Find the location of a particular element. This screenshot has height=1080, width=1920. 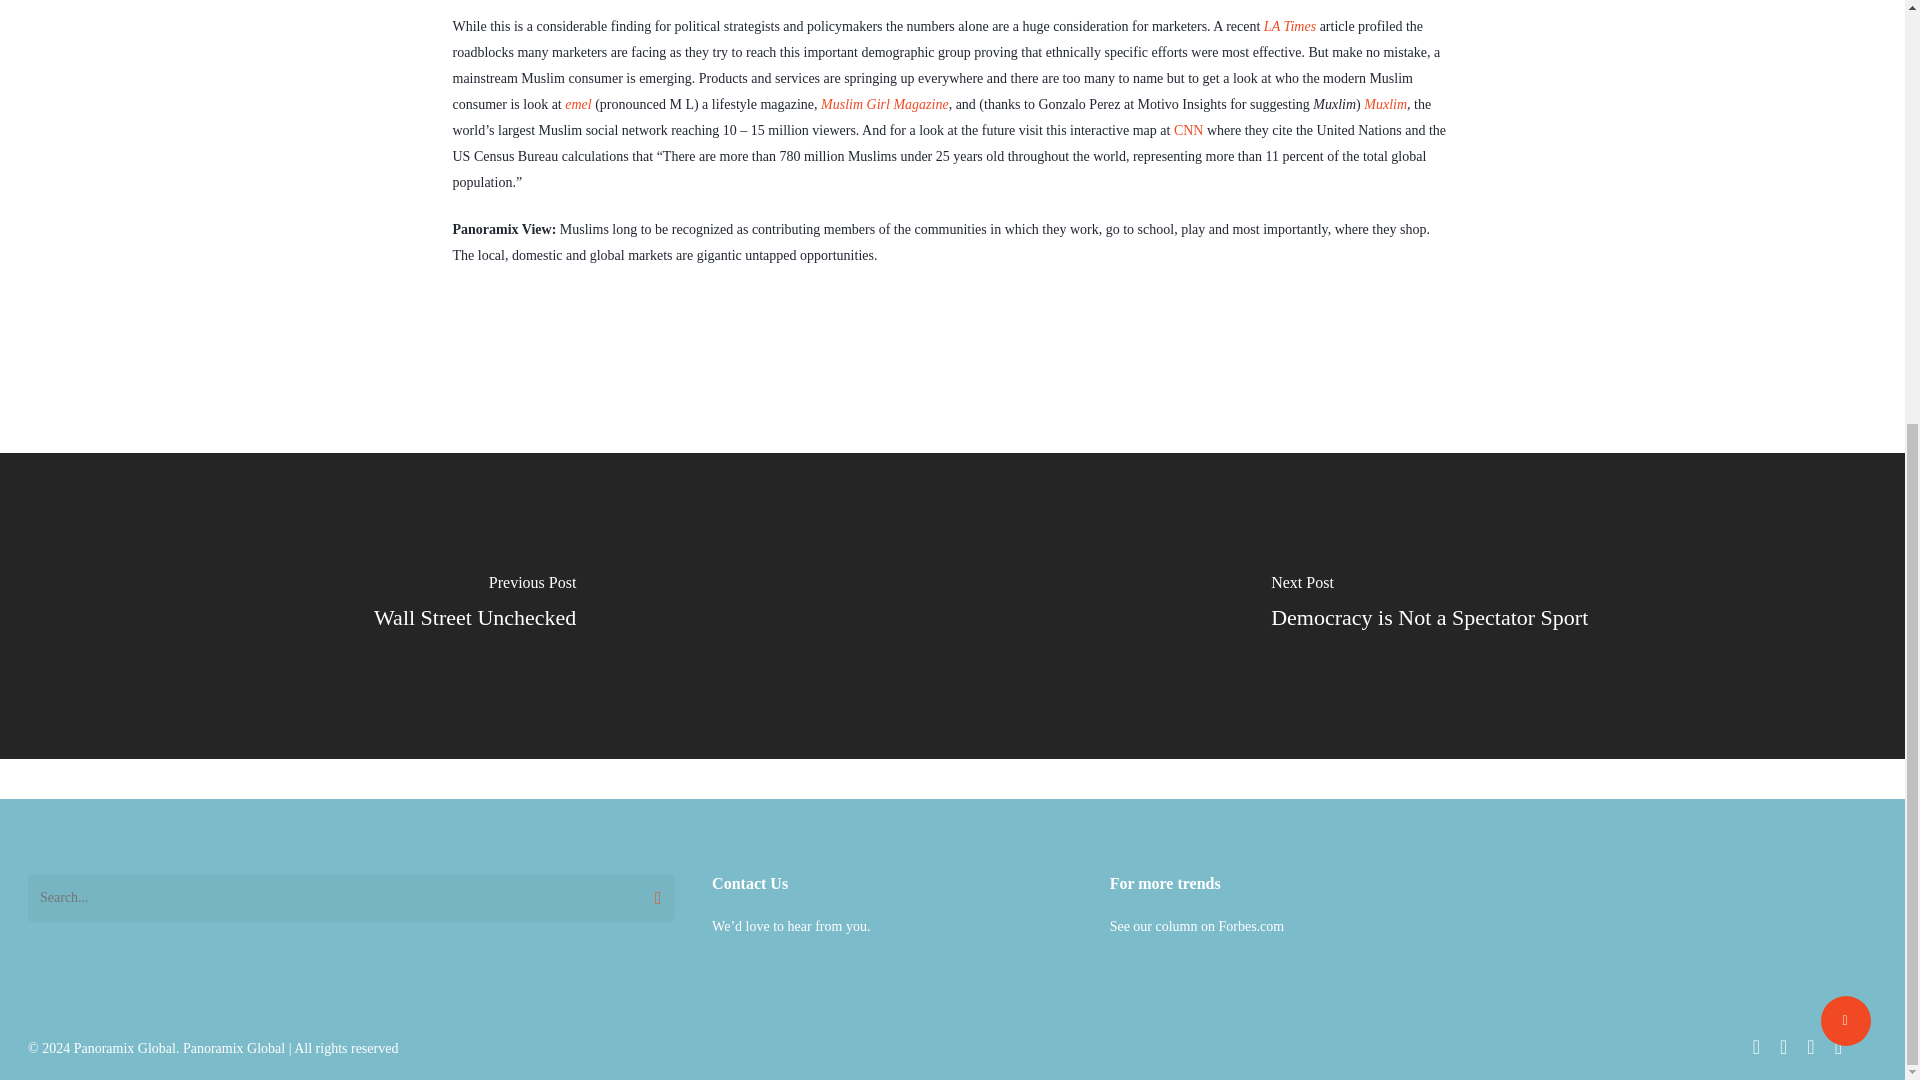

emel is located at coordinates (578, 104).